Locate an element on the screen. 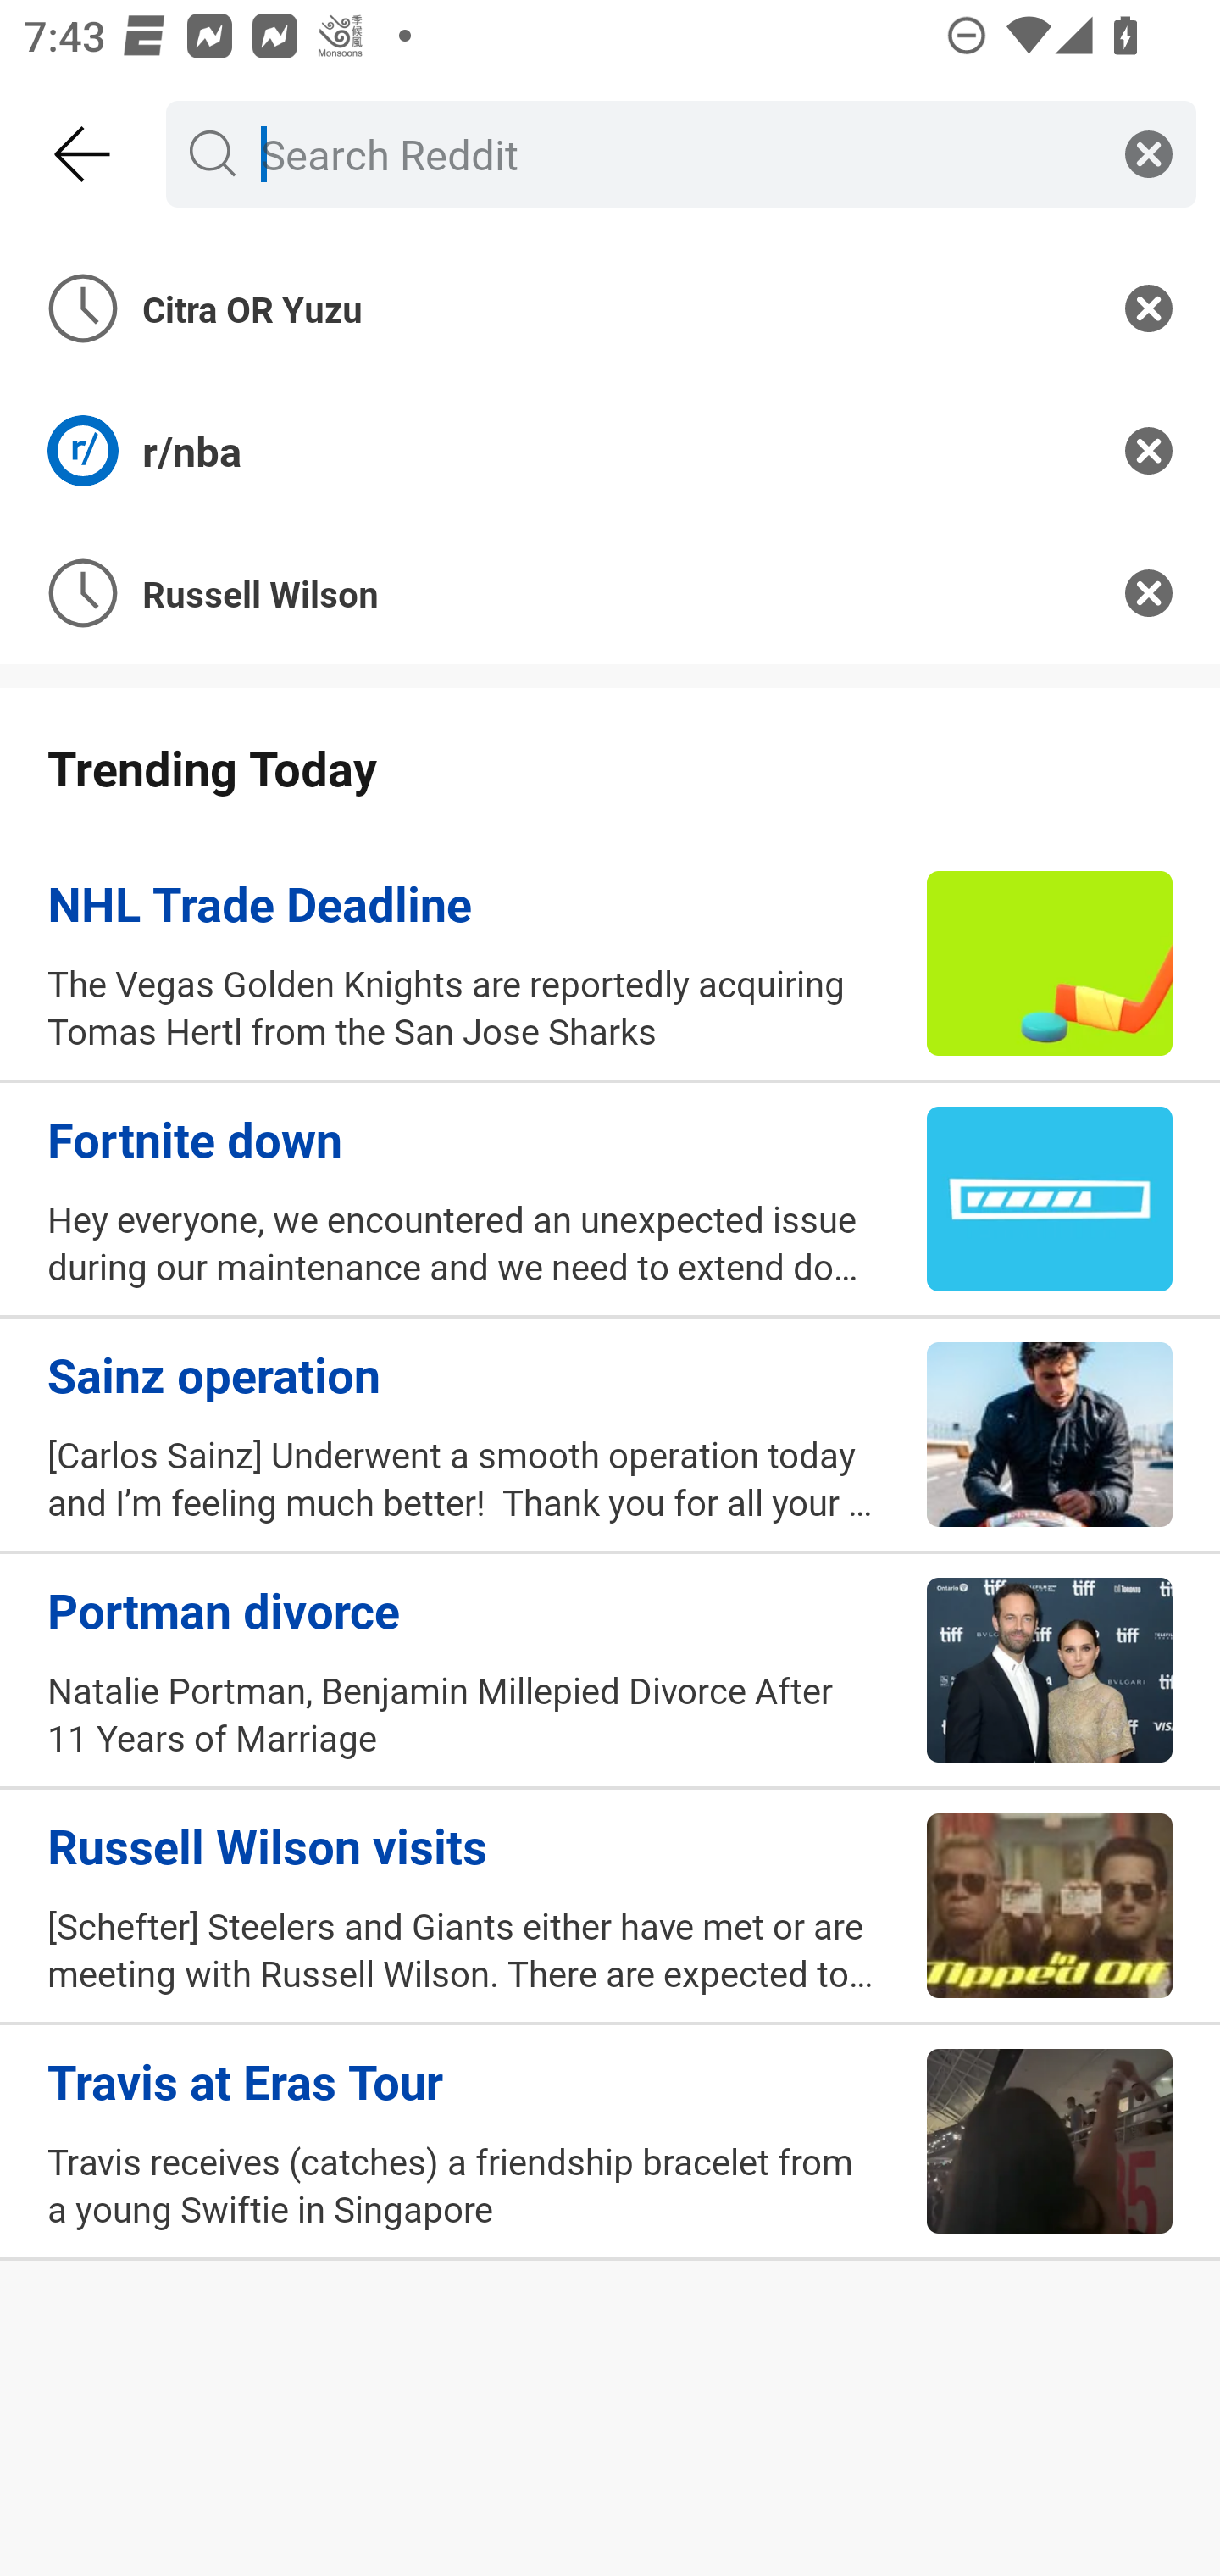 Image resolution: width=1220 pixels, height=2576 pixels. Remove is located at coordinates (1149, 593).